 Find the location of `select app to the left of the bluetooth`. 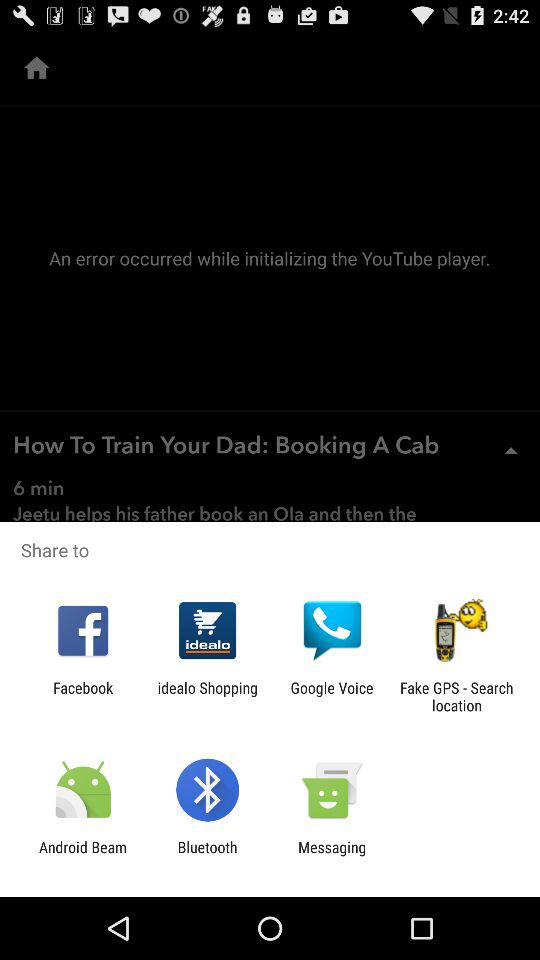

select app to the left of the bluetooth is located at coordinates (83, 856).